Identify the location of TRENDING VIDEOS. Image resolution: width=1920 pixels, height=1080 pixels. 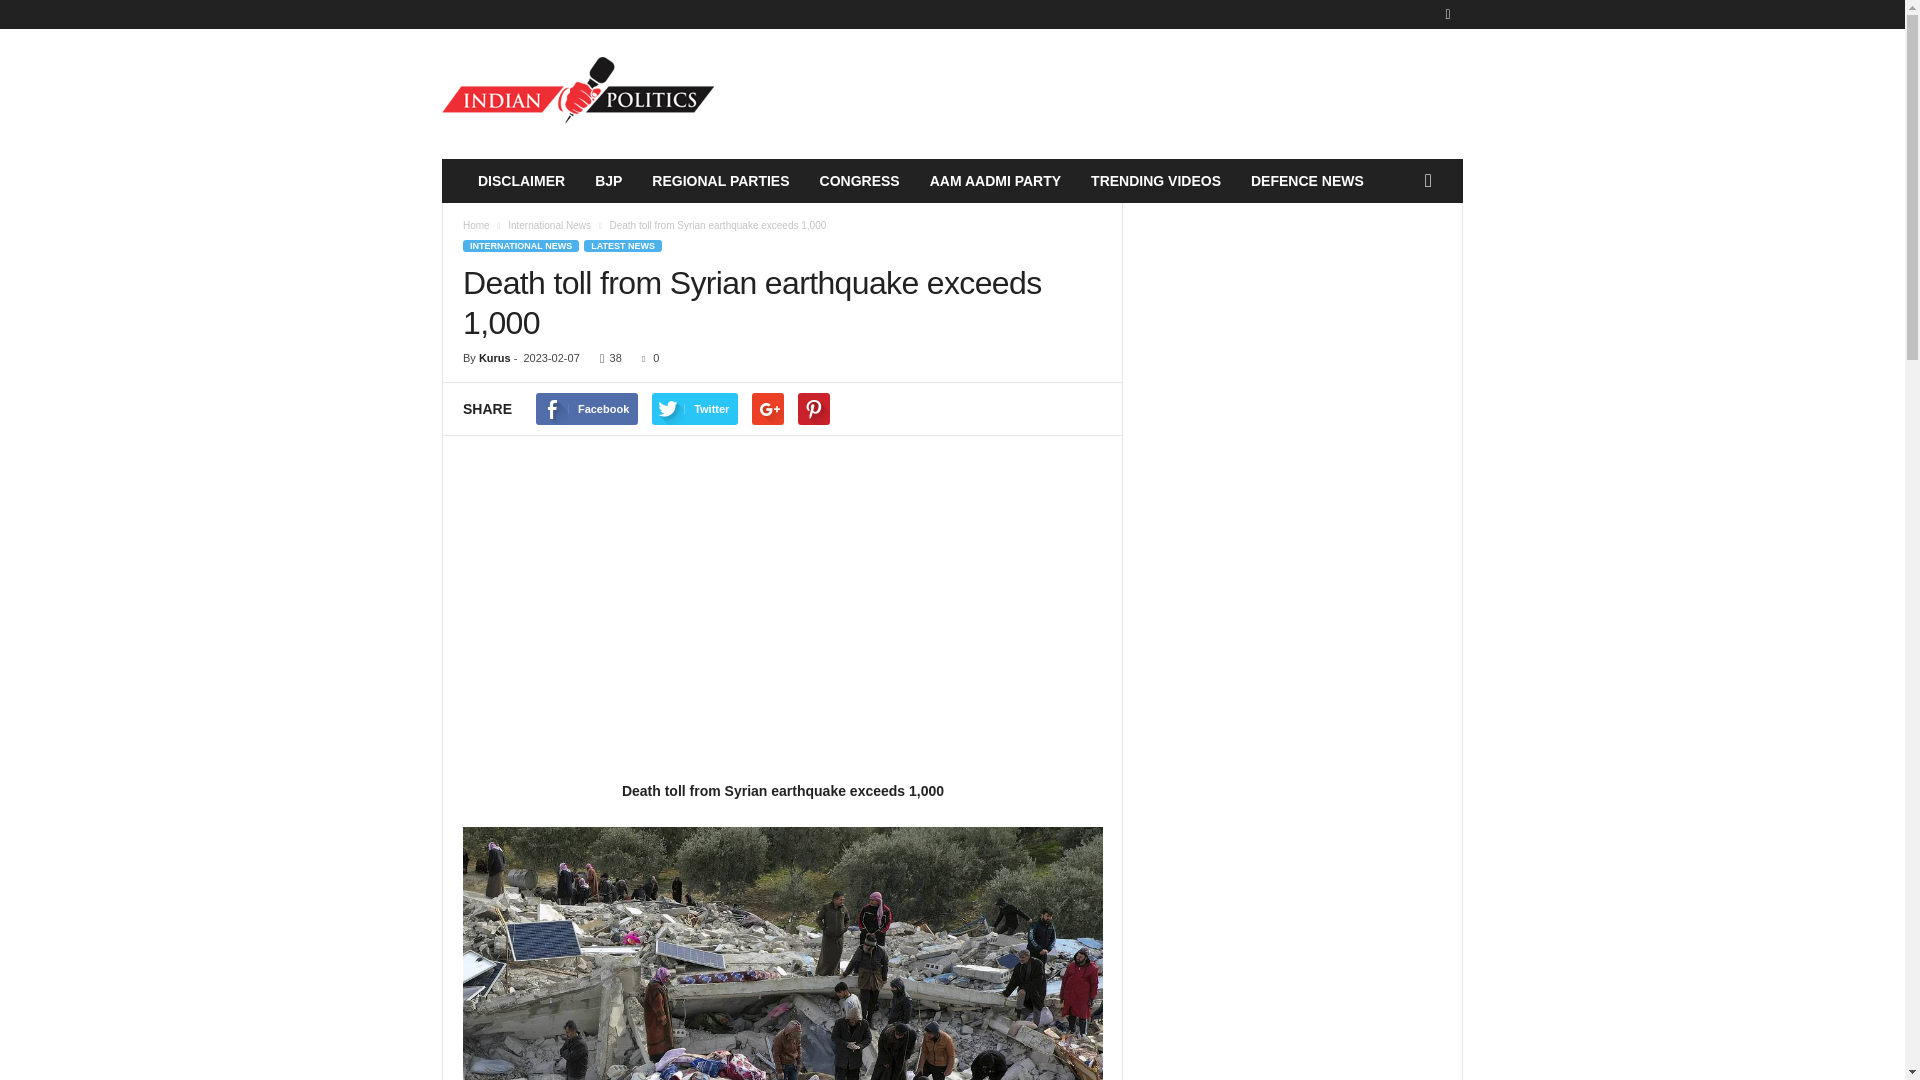
(1156, 180).